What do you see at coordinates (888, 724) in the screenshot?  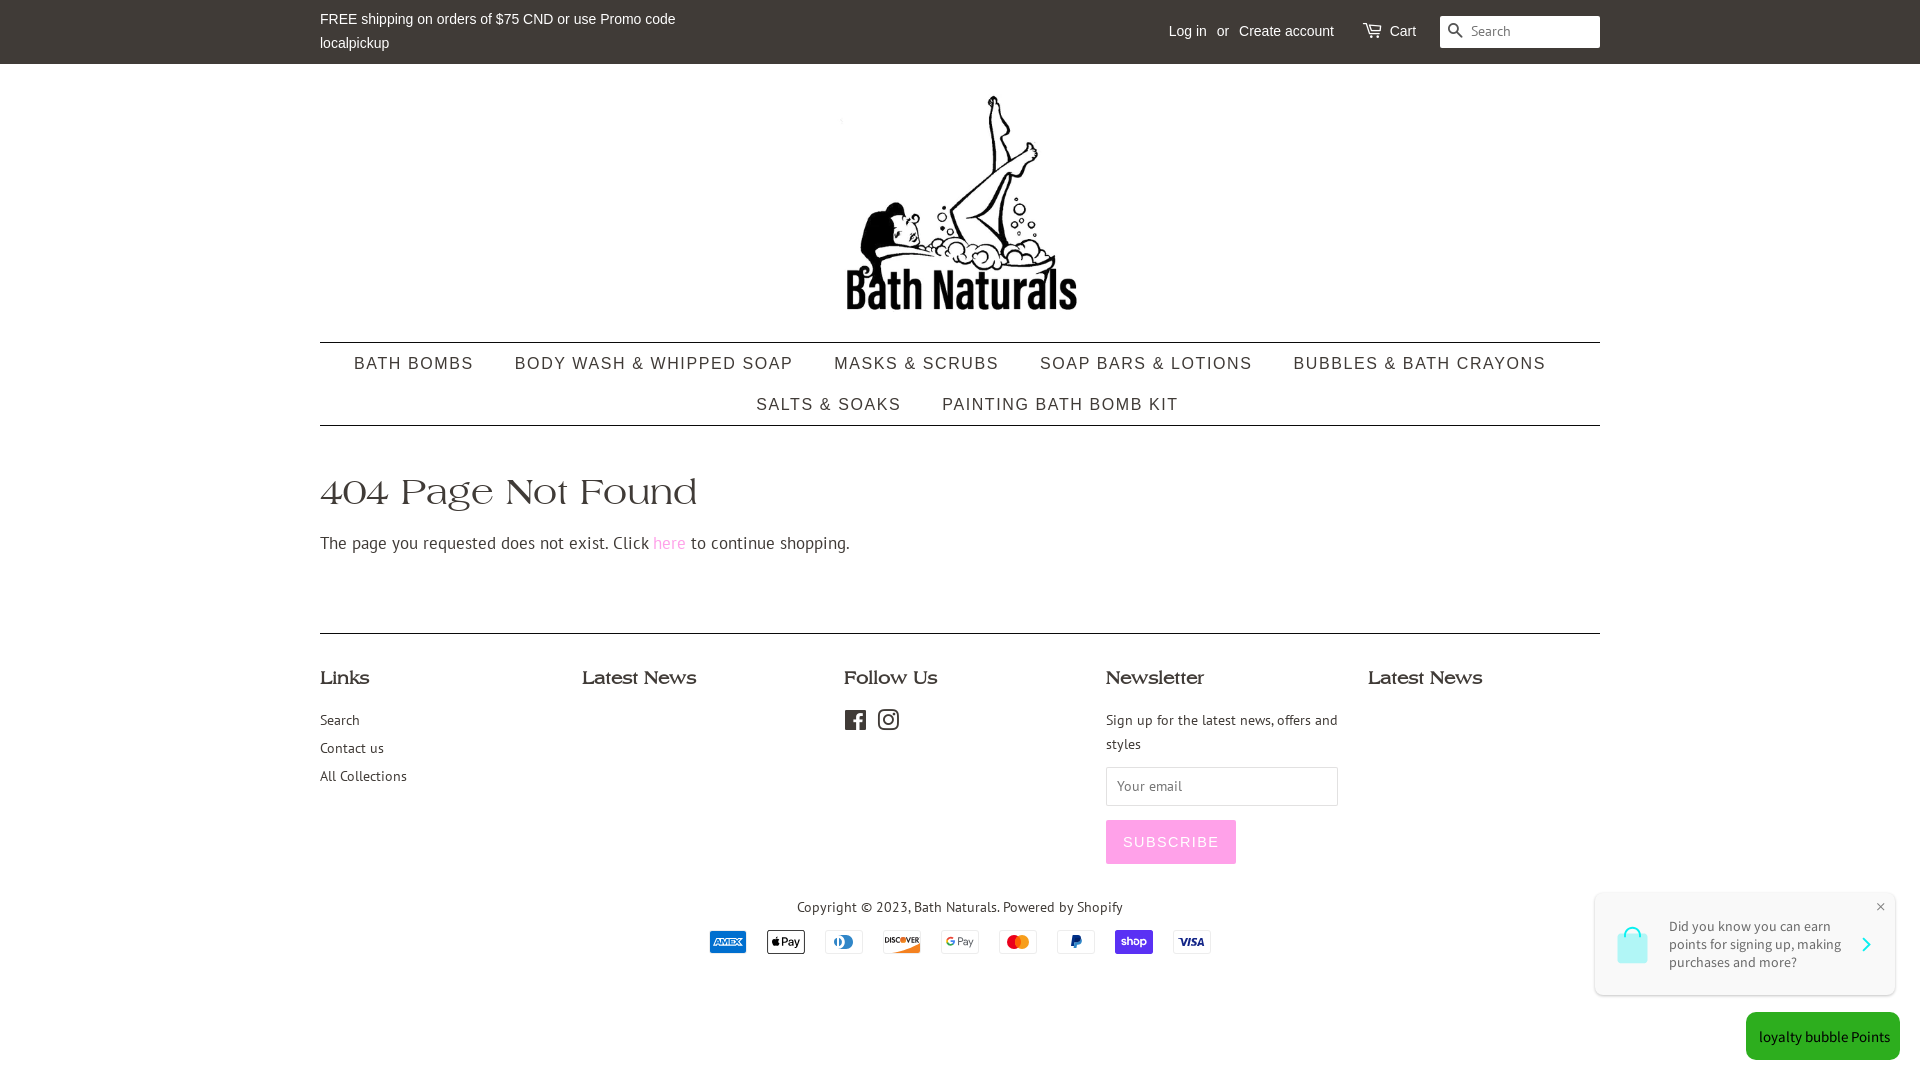 I see `Instagram` at bounding box center [888, 724].